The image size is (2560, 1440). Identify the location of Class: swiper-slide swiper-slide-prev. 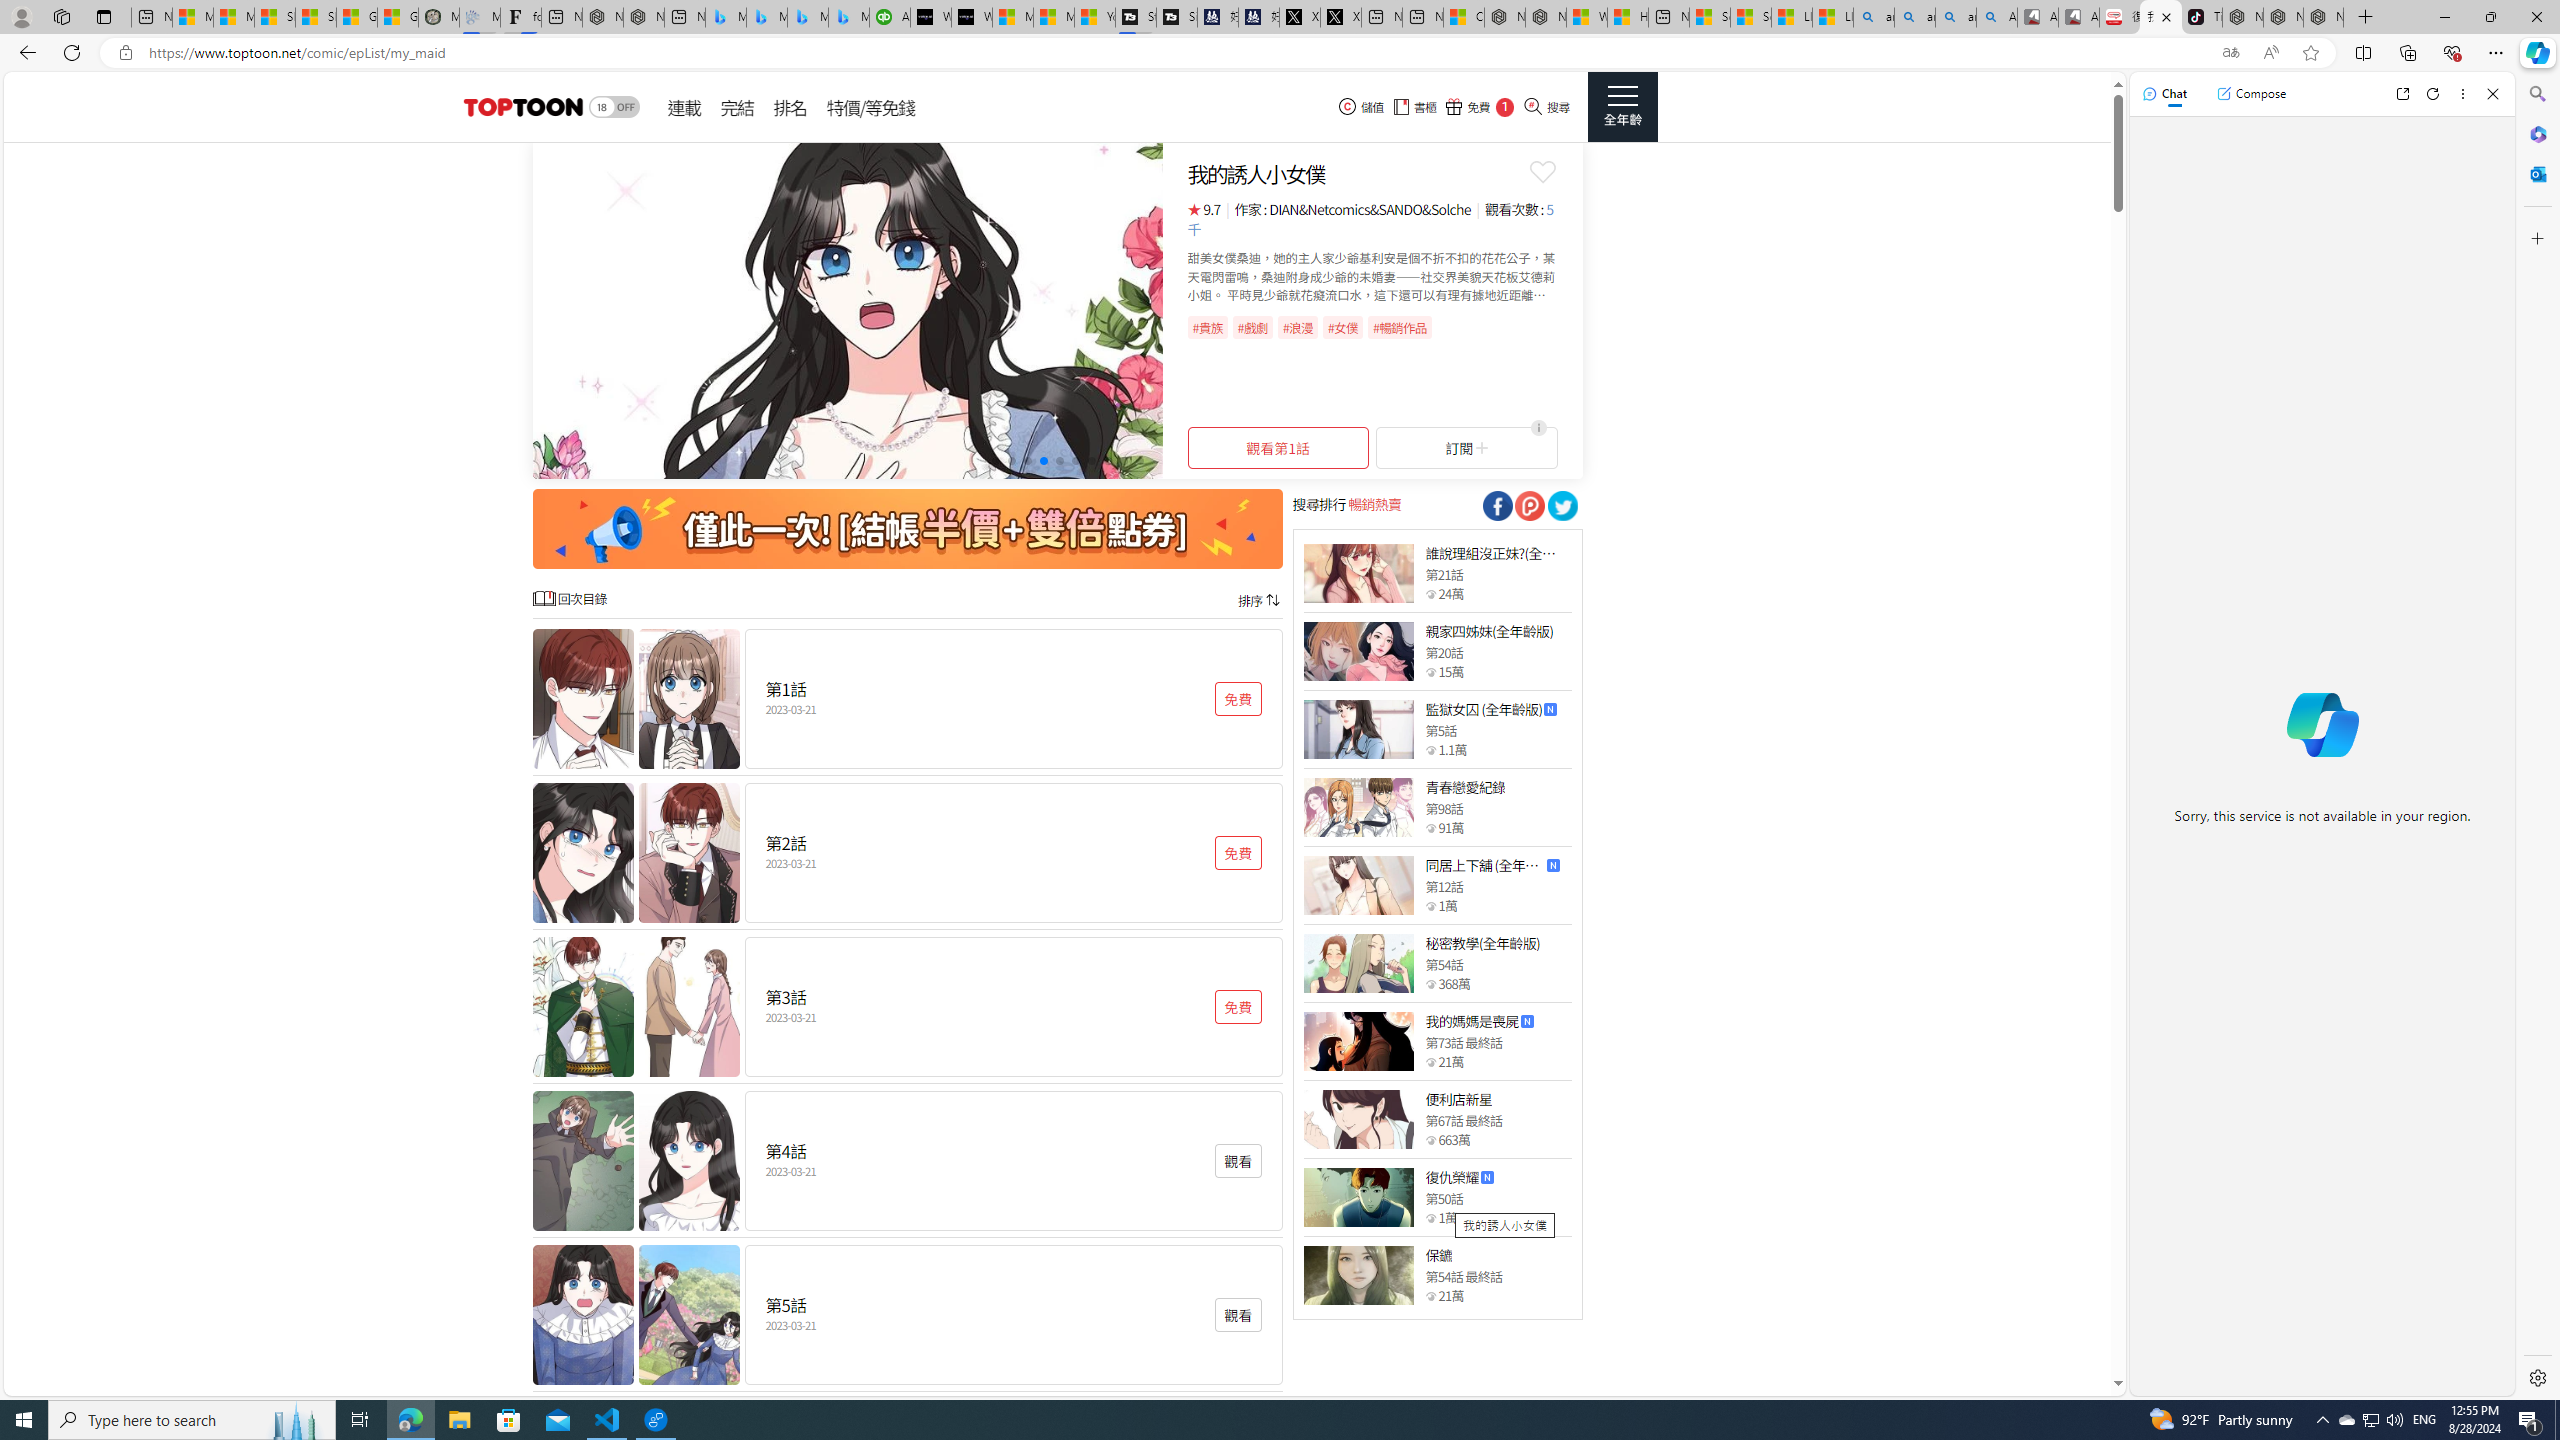
(847, 310).